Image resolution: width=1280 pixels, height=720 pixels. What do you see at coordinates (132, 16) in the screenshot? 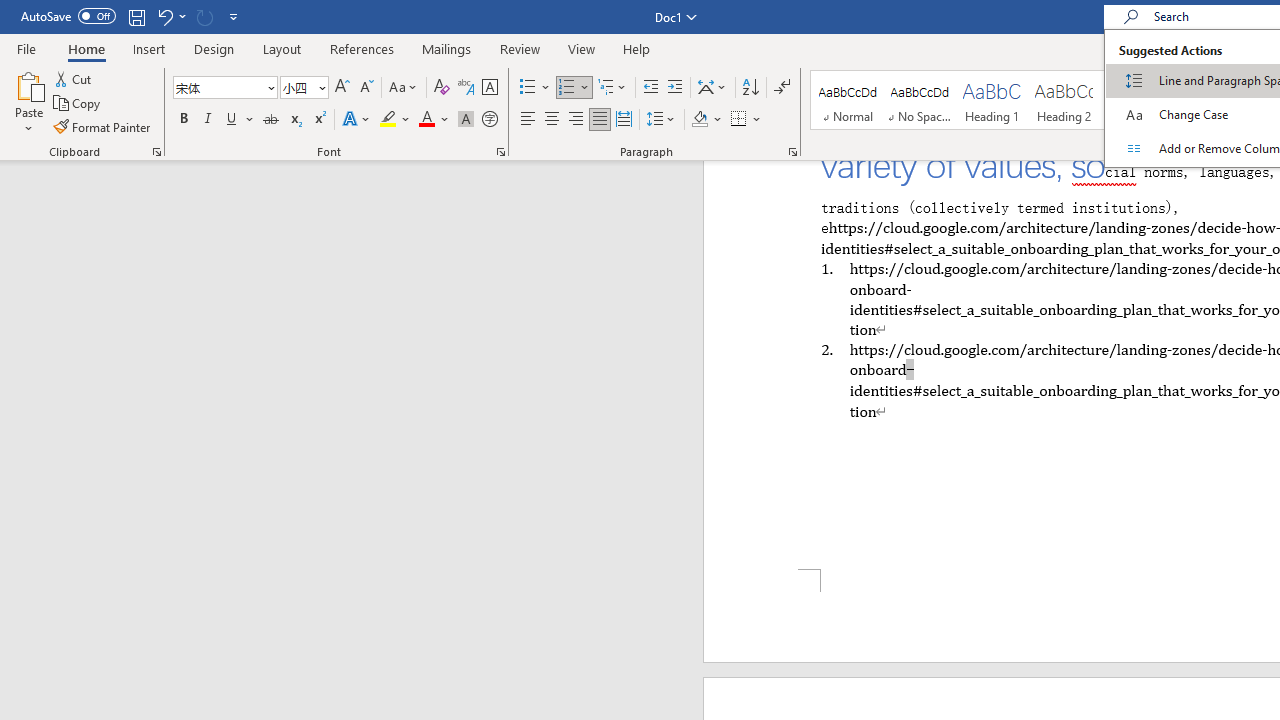
I see `Quick Access Toolbar` at bounding box center [132, 16].